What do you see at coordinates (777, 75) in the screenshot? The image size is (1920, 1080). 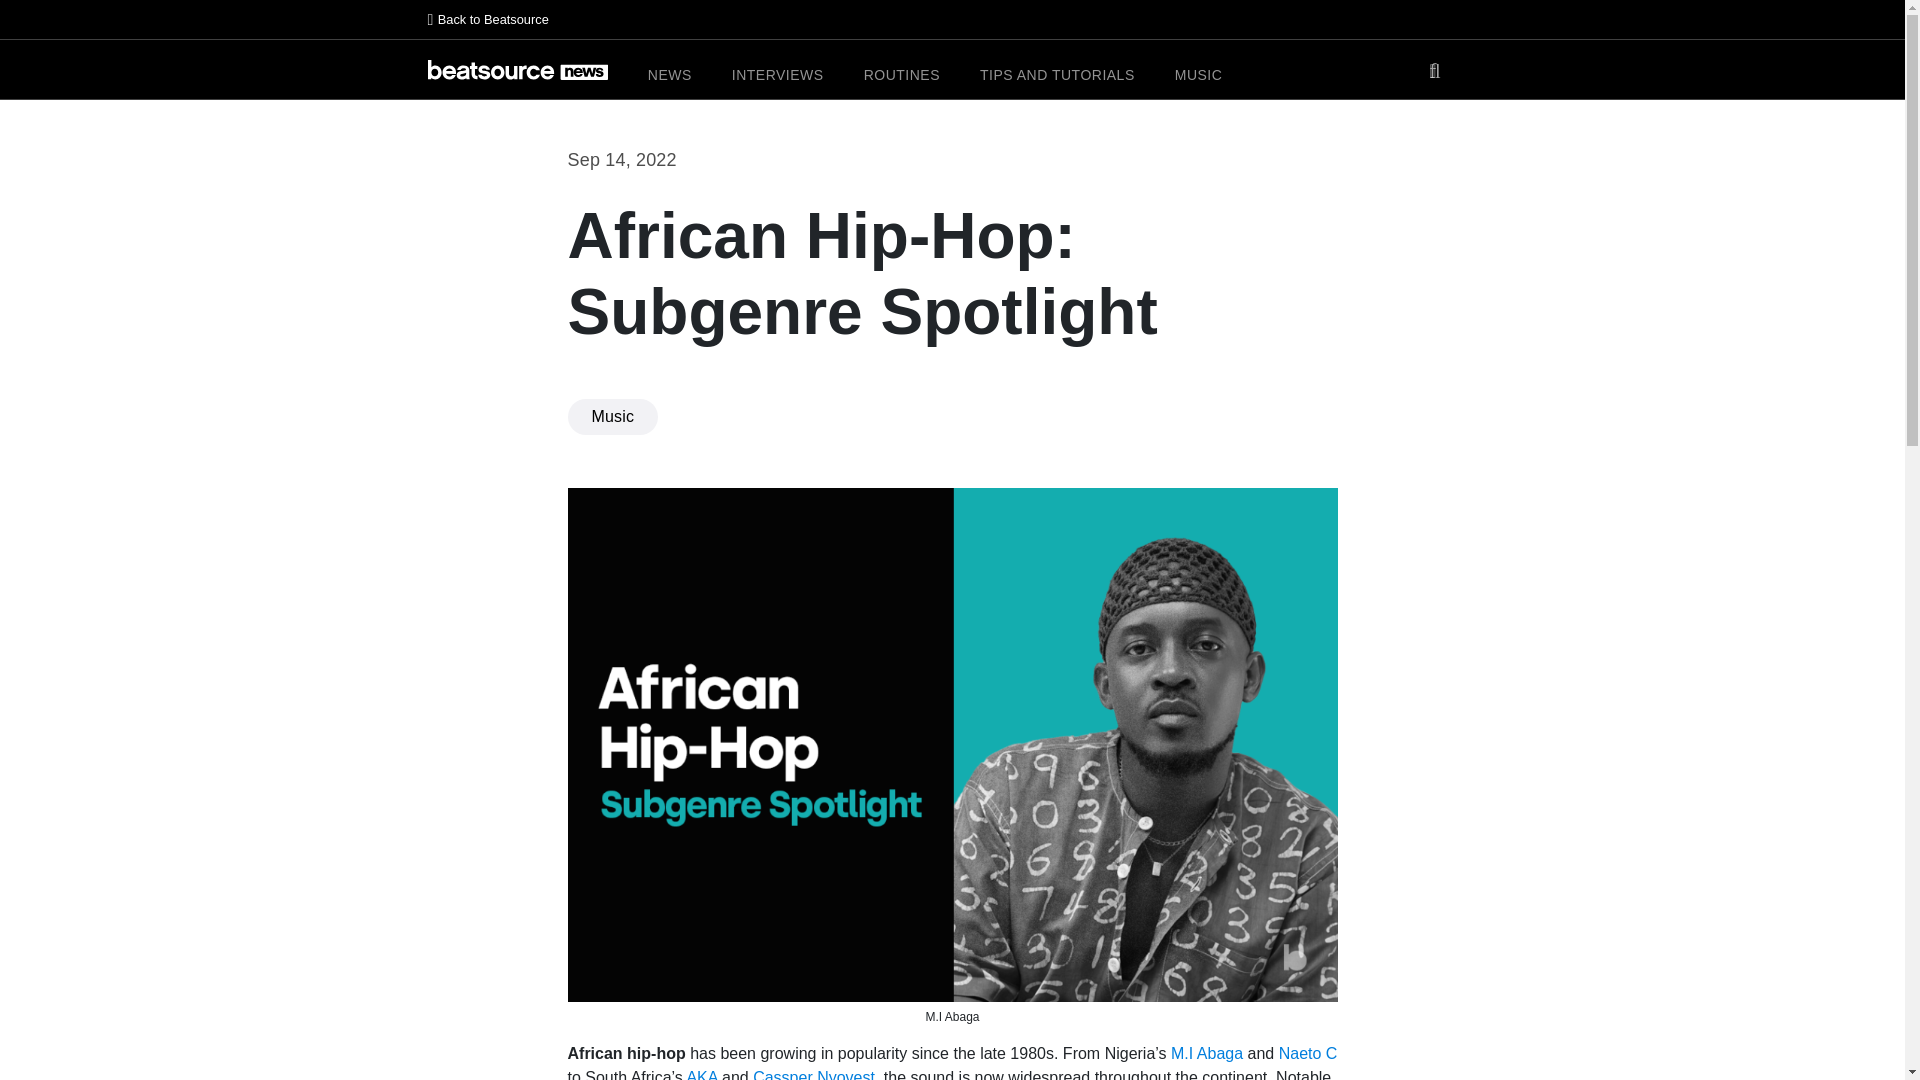 I see `INTERVIEWS` at bounding box center [777, 75].